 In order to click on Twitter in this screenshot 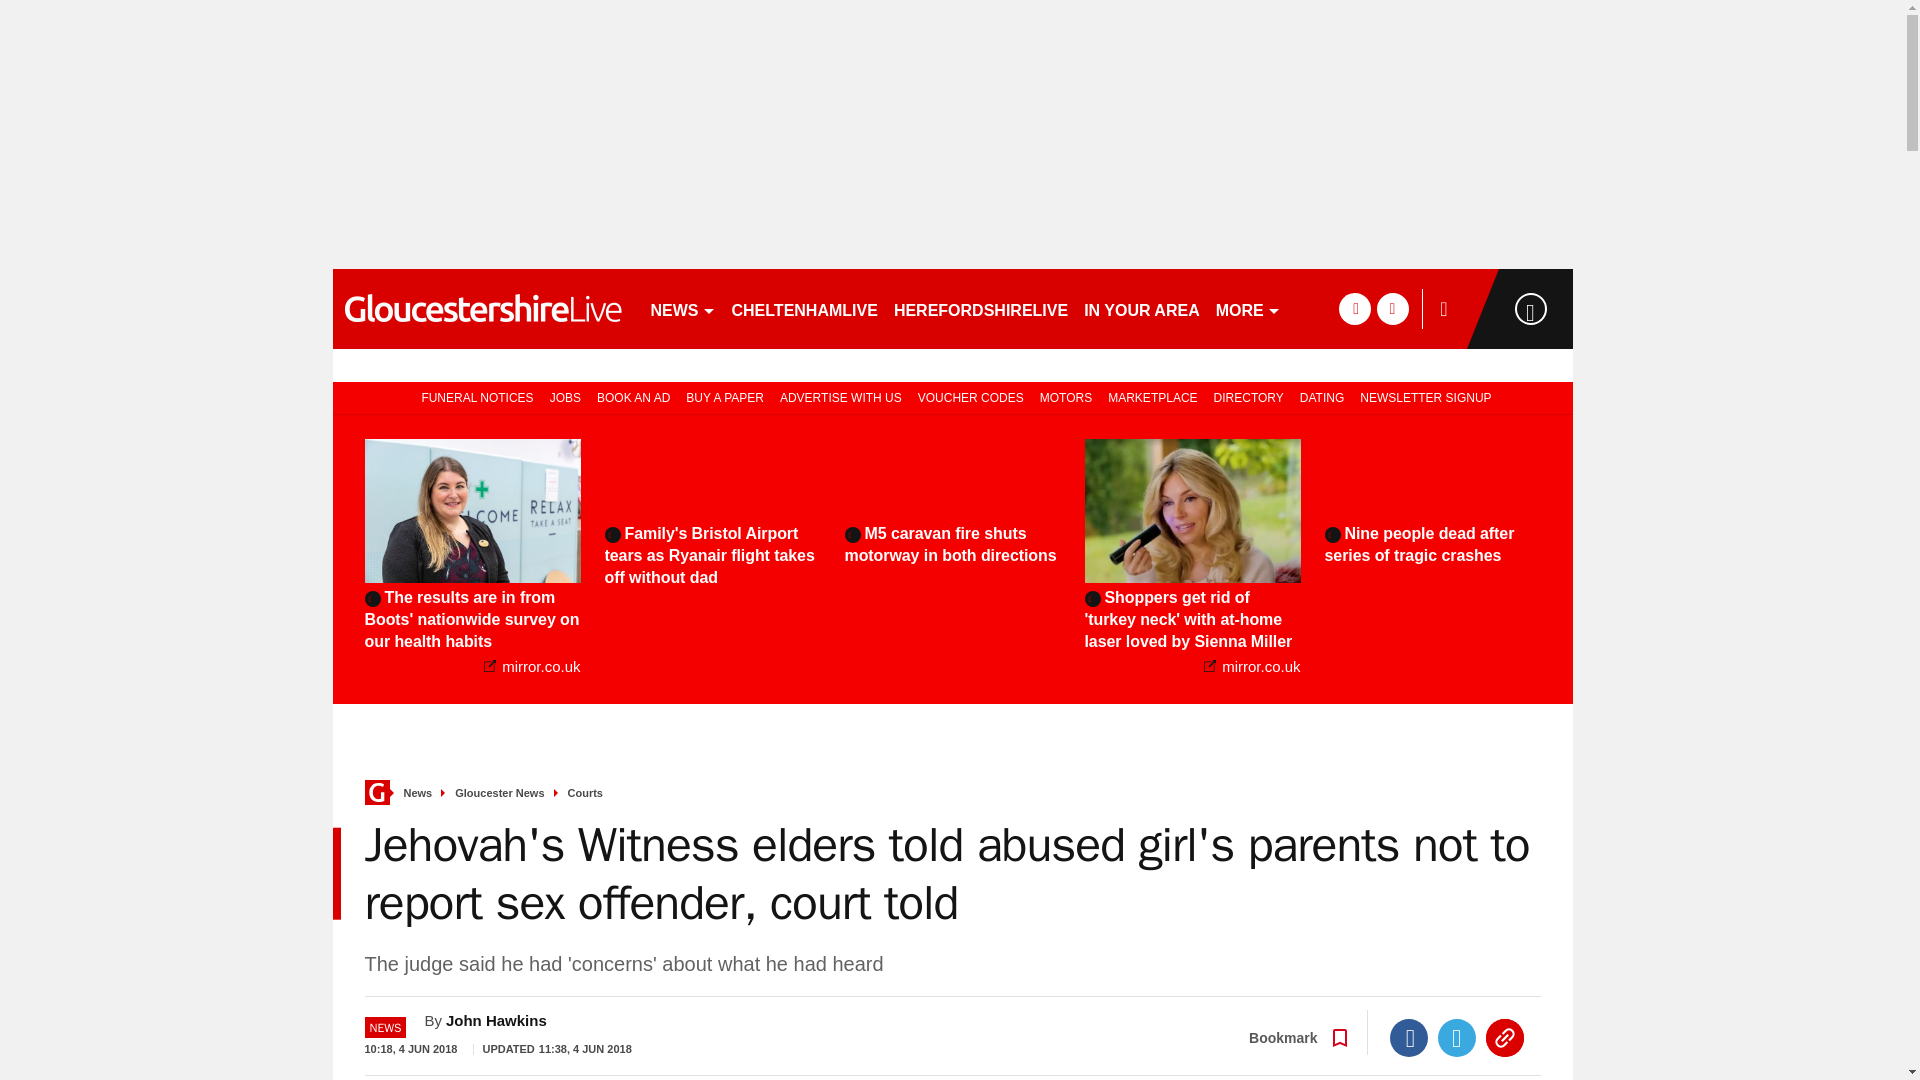, I will do `click(1457, 1038)`.